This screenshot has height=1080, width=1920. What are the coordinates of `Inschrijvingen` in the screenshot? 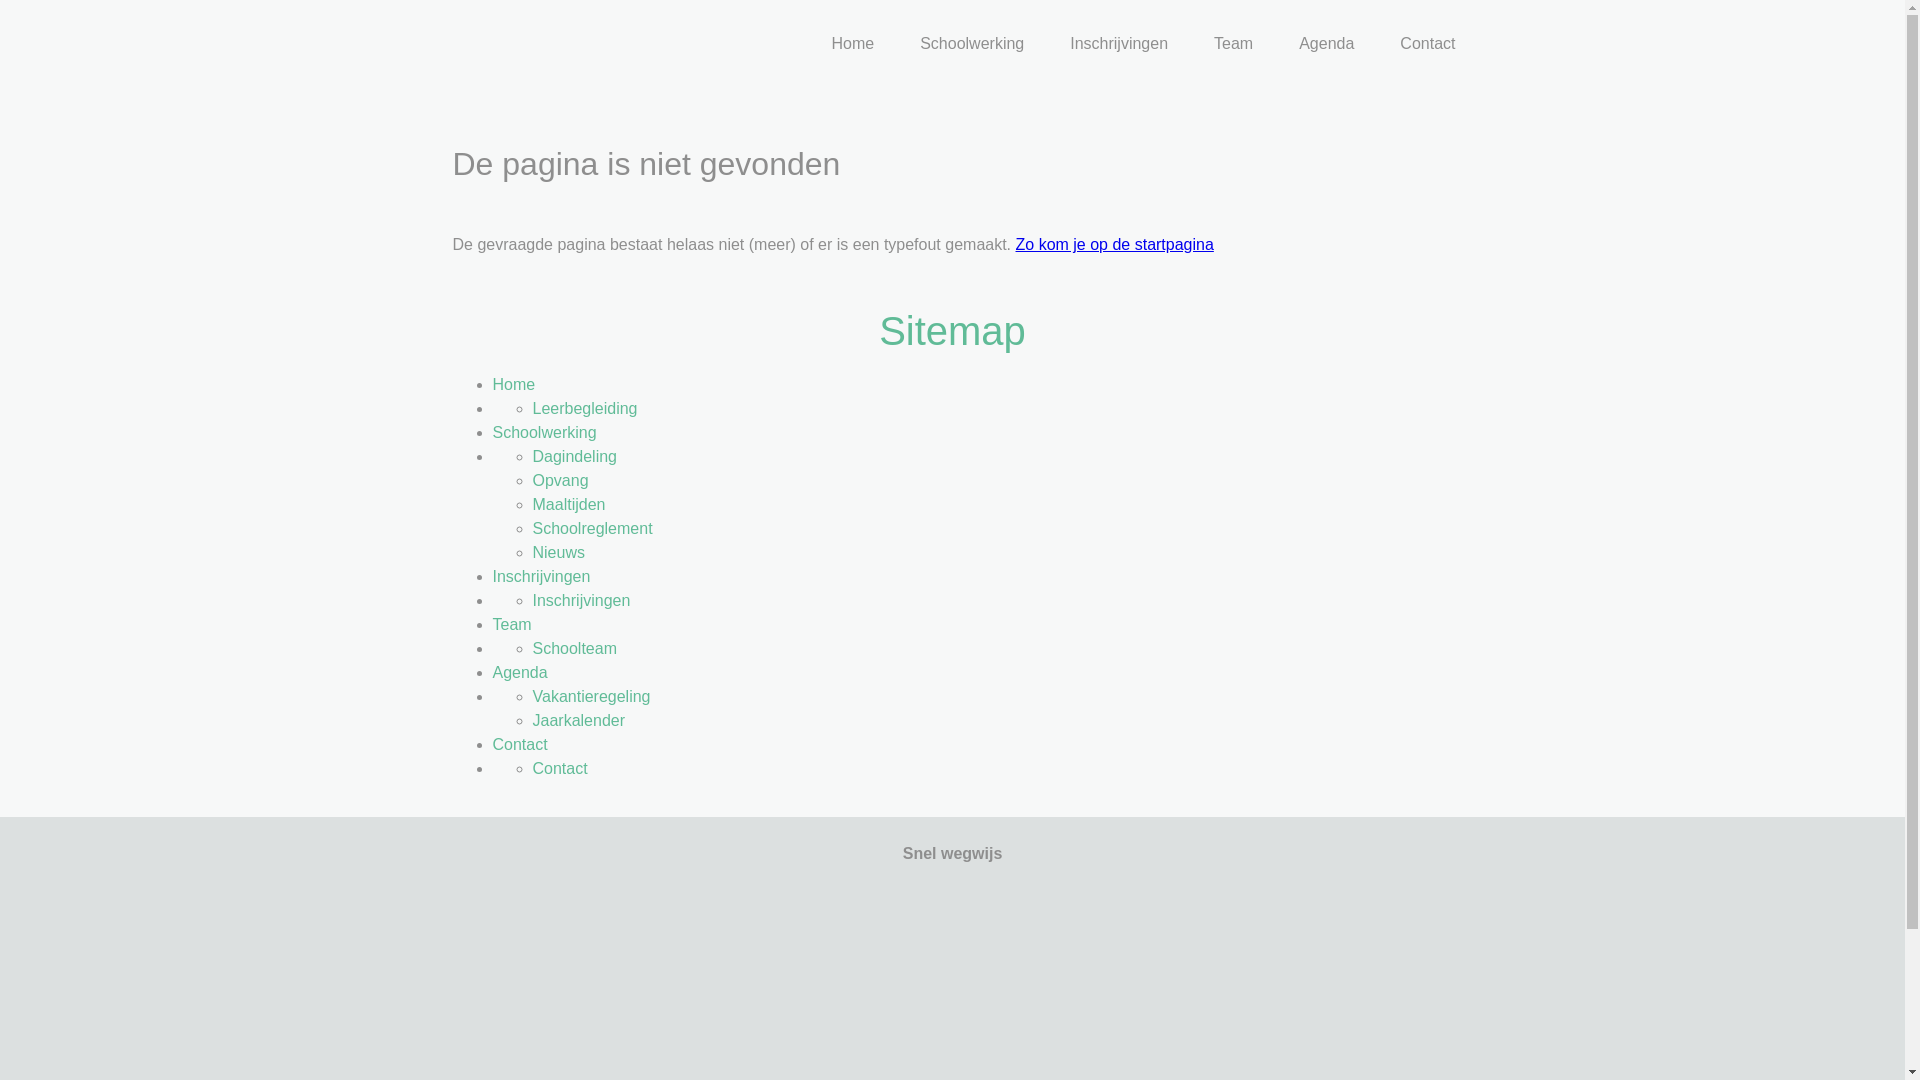 It's located at (581, 600).